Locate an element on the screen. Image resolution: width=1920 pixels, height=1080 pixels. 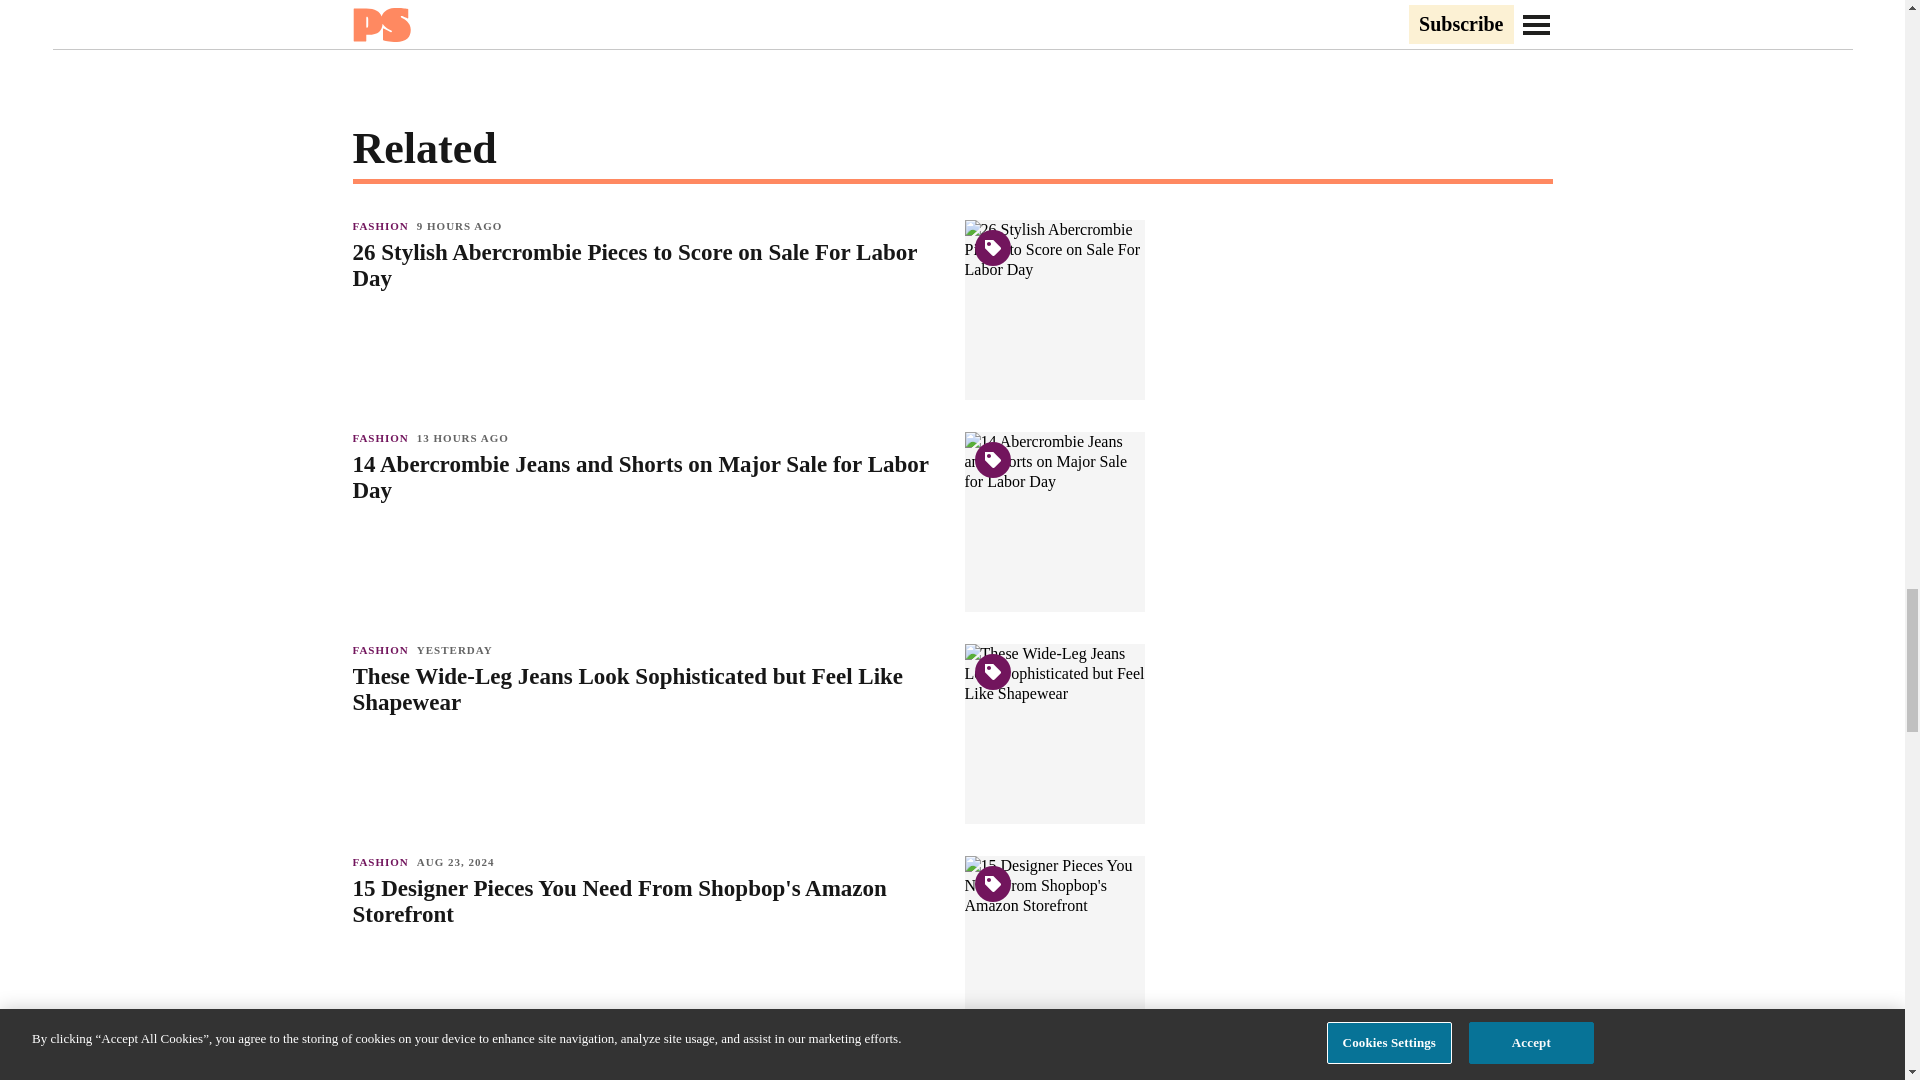
FASHION is located at coordinates (384, 226).